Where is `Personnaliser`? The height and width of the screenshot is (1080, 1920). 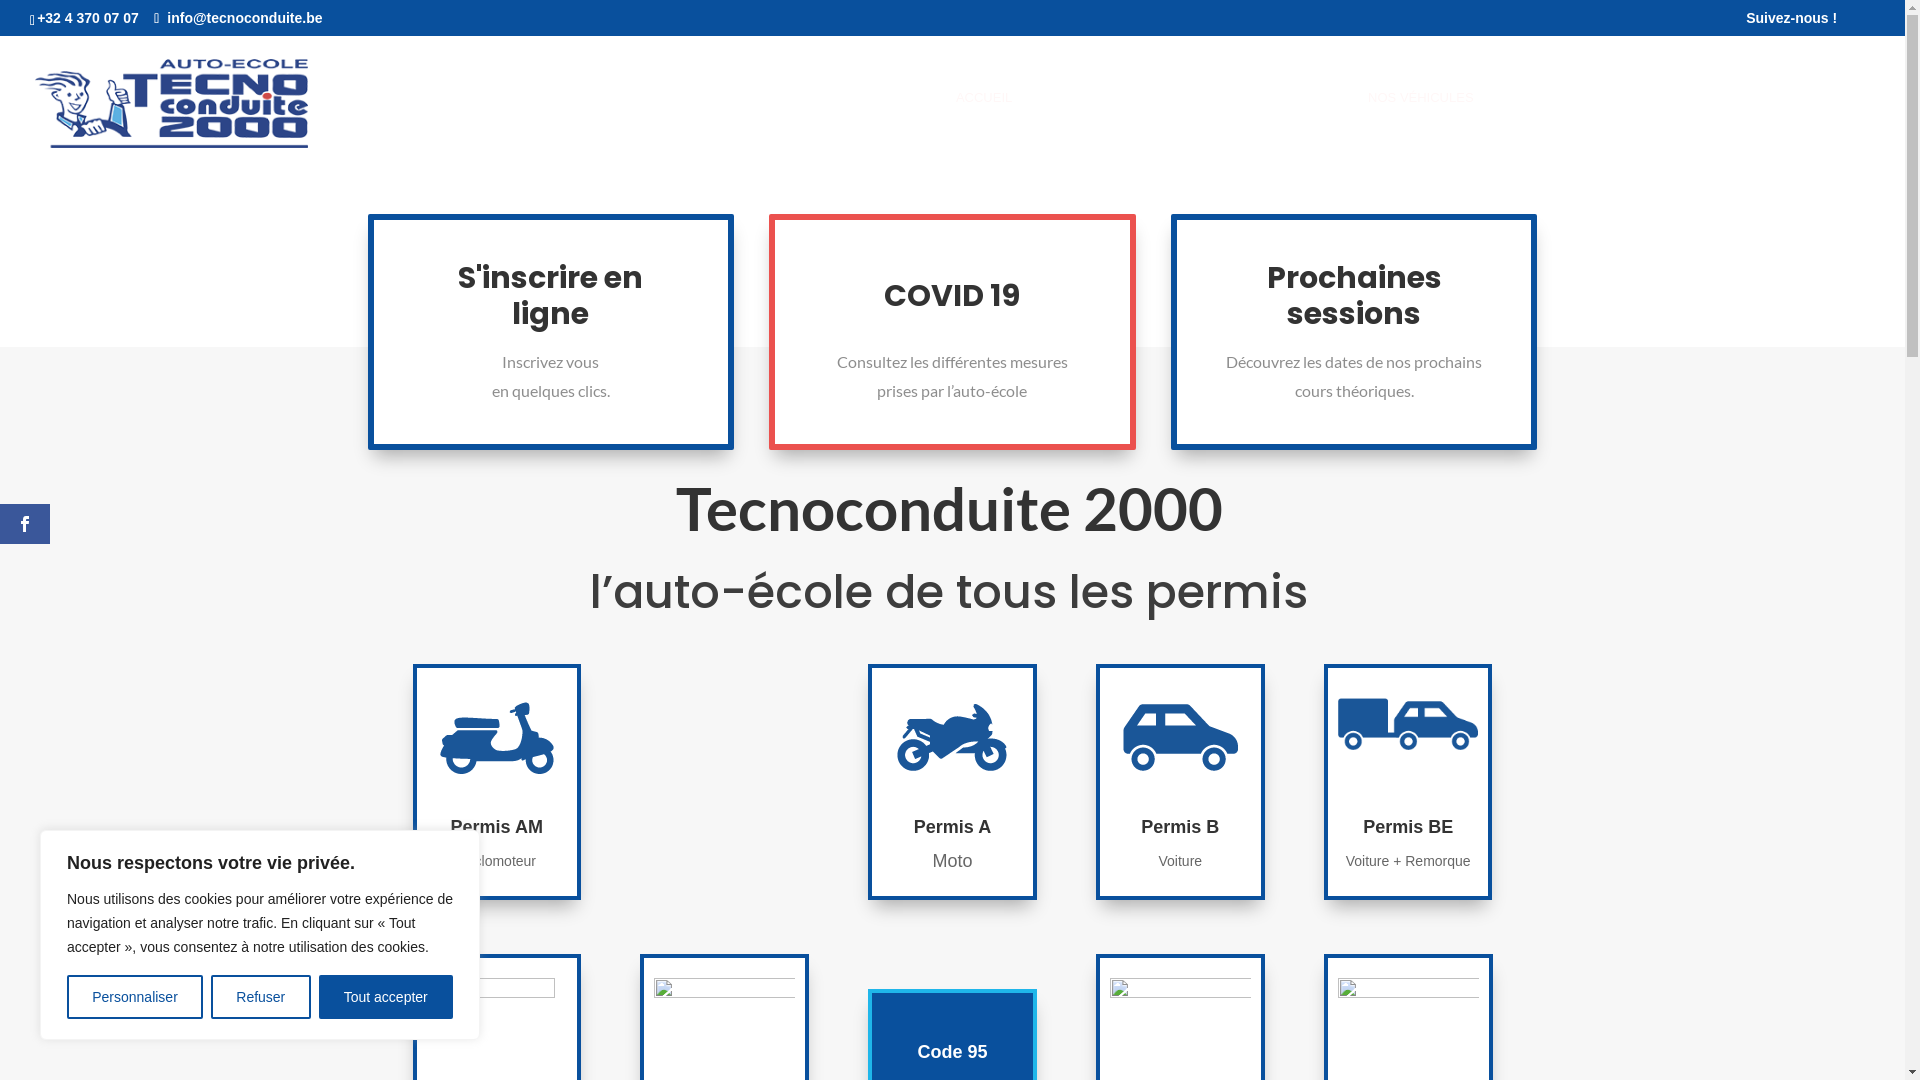
Personnaliser is located at coordinates (135, 997).